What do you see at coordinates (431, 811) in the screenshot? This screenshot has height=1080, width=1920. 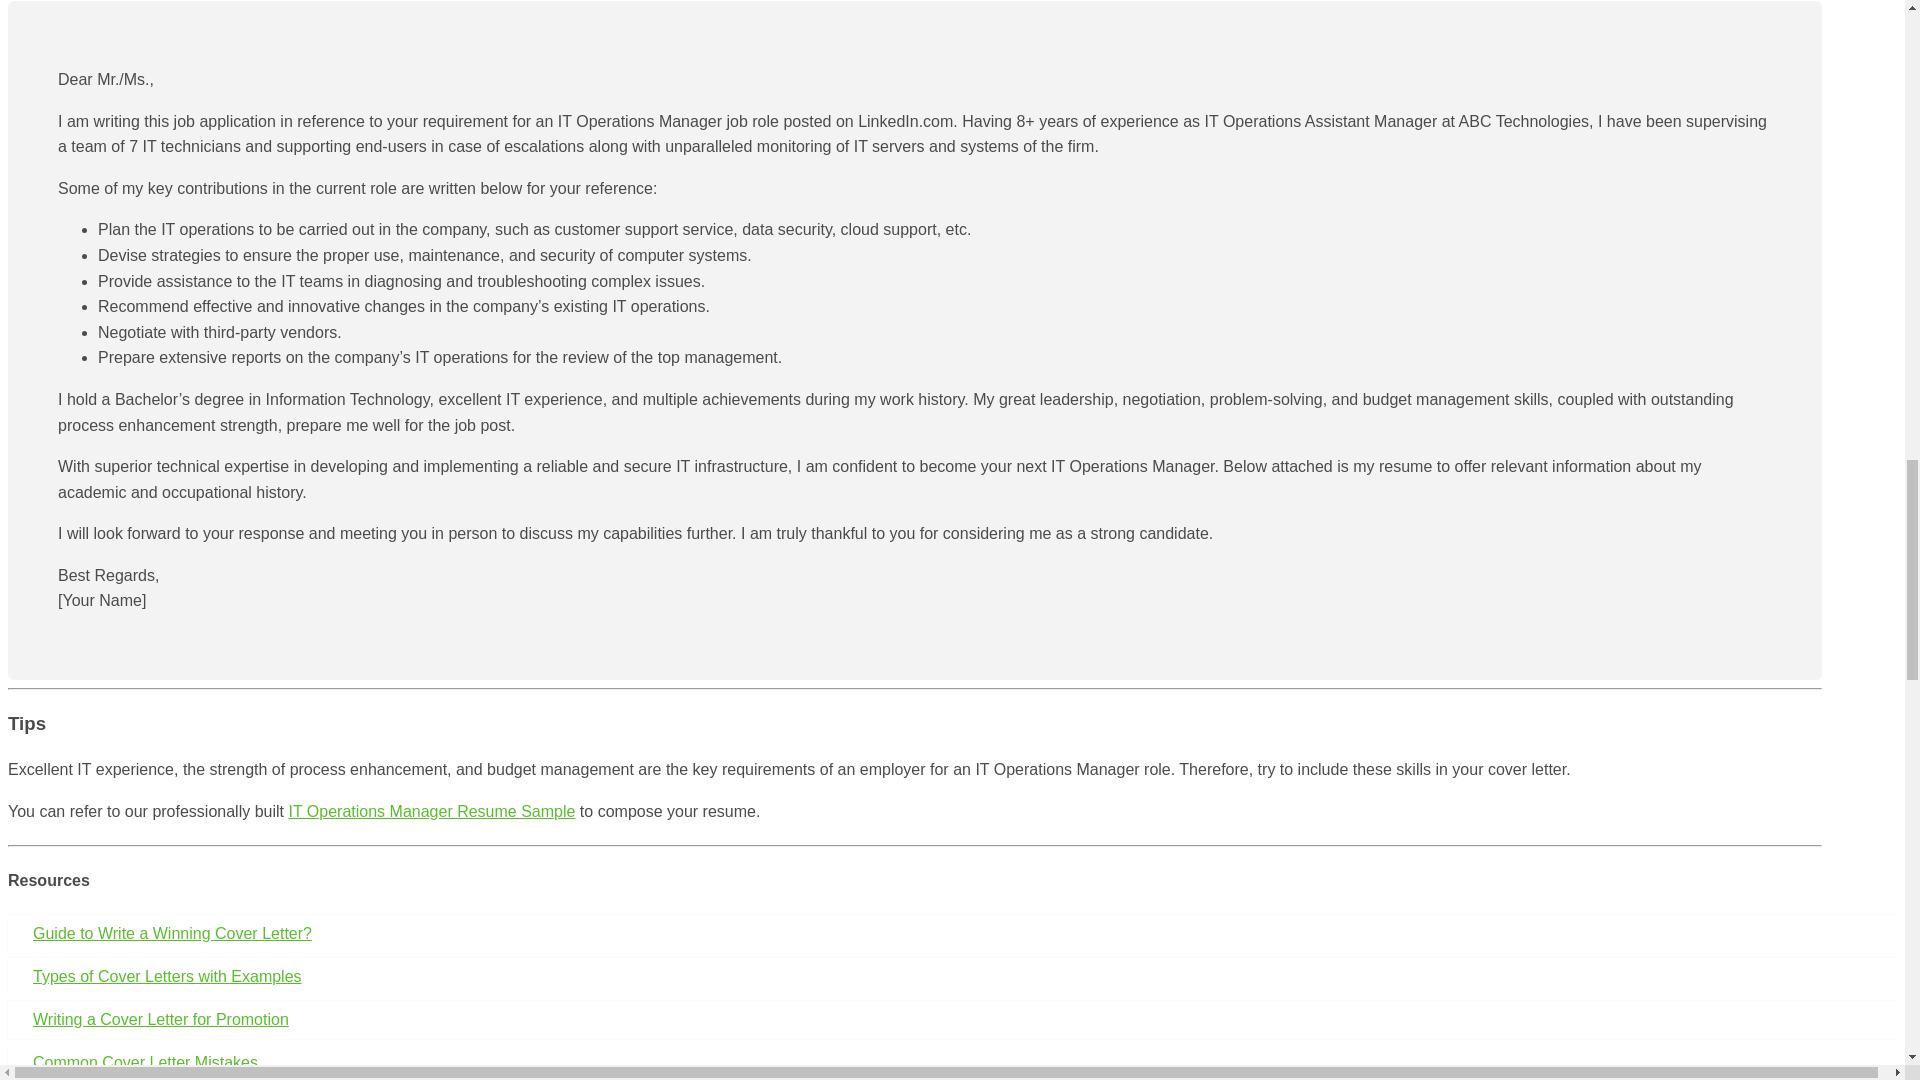 I see `IT Operations Manager Resume Sample` at bounding box center [431, 811].